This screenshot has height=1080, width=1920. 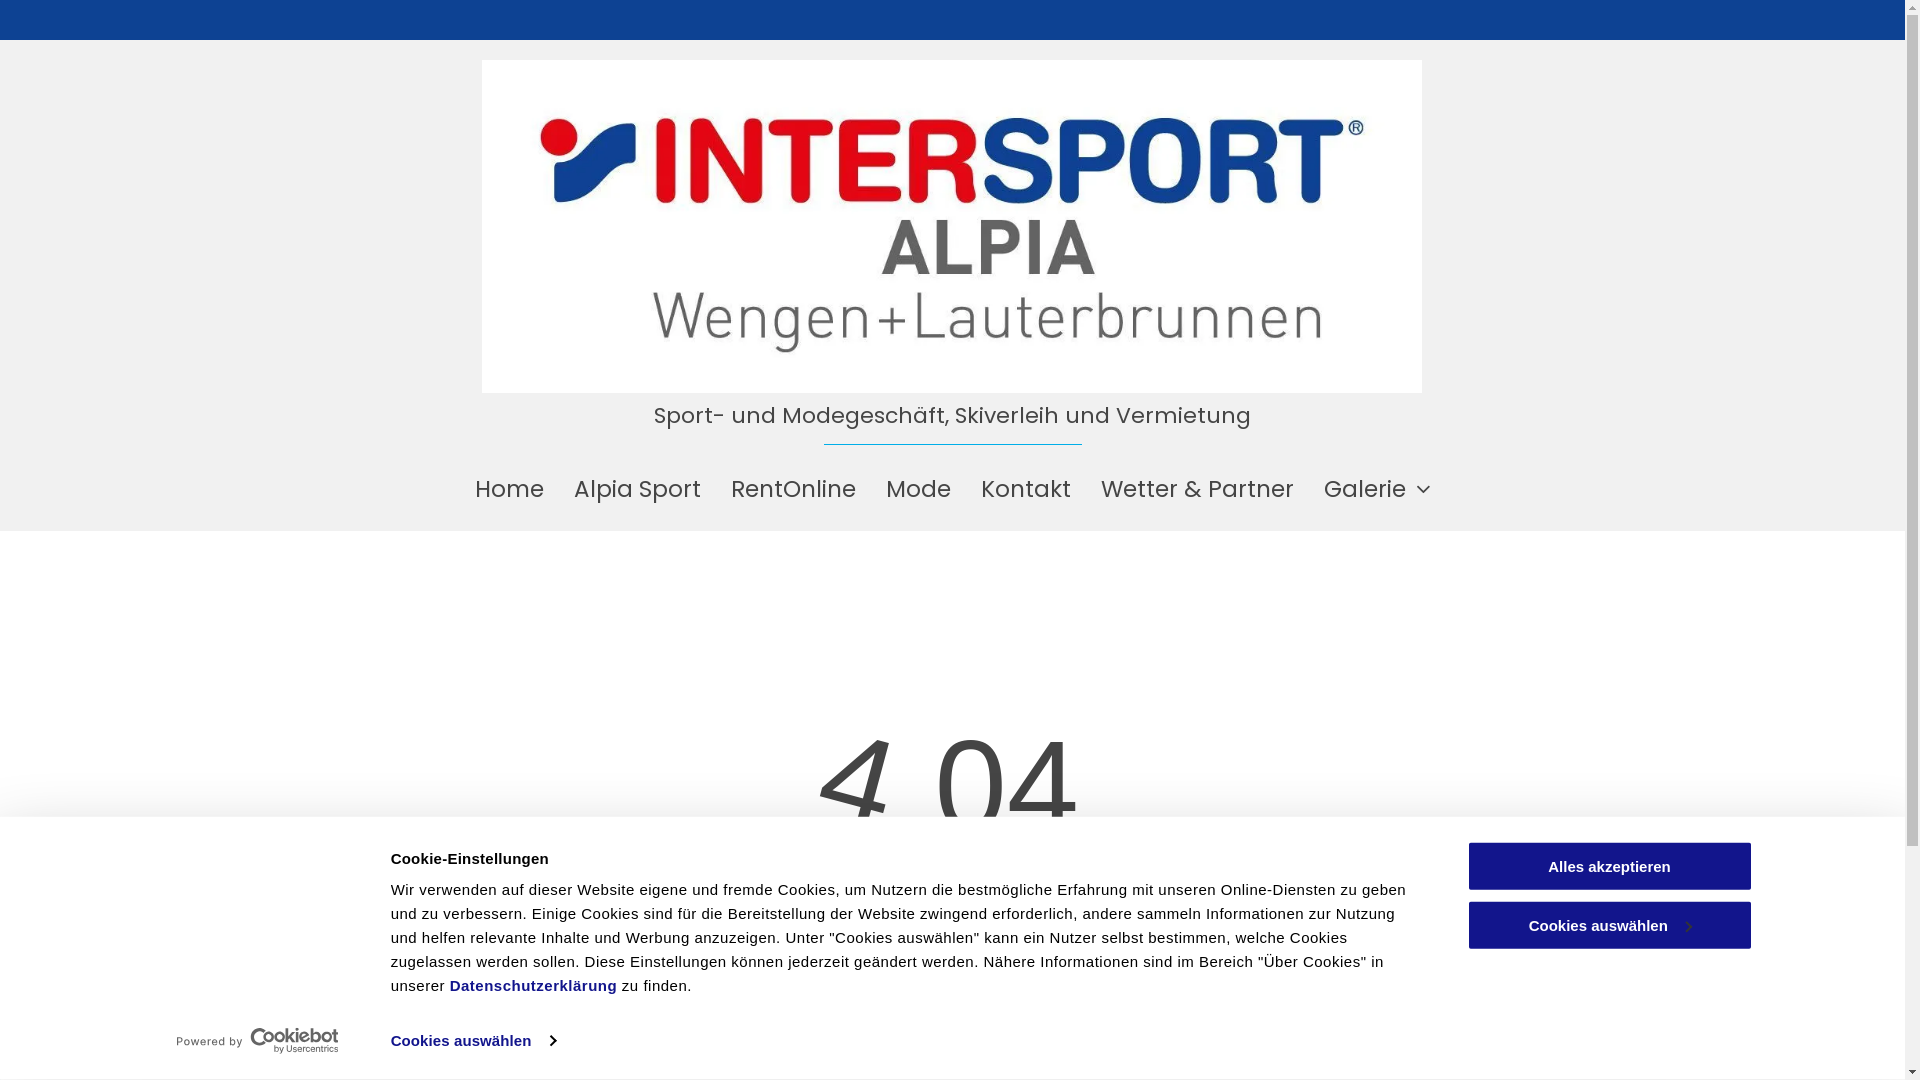 I want to click on Alpia Sport, so click(x=636, y=489).